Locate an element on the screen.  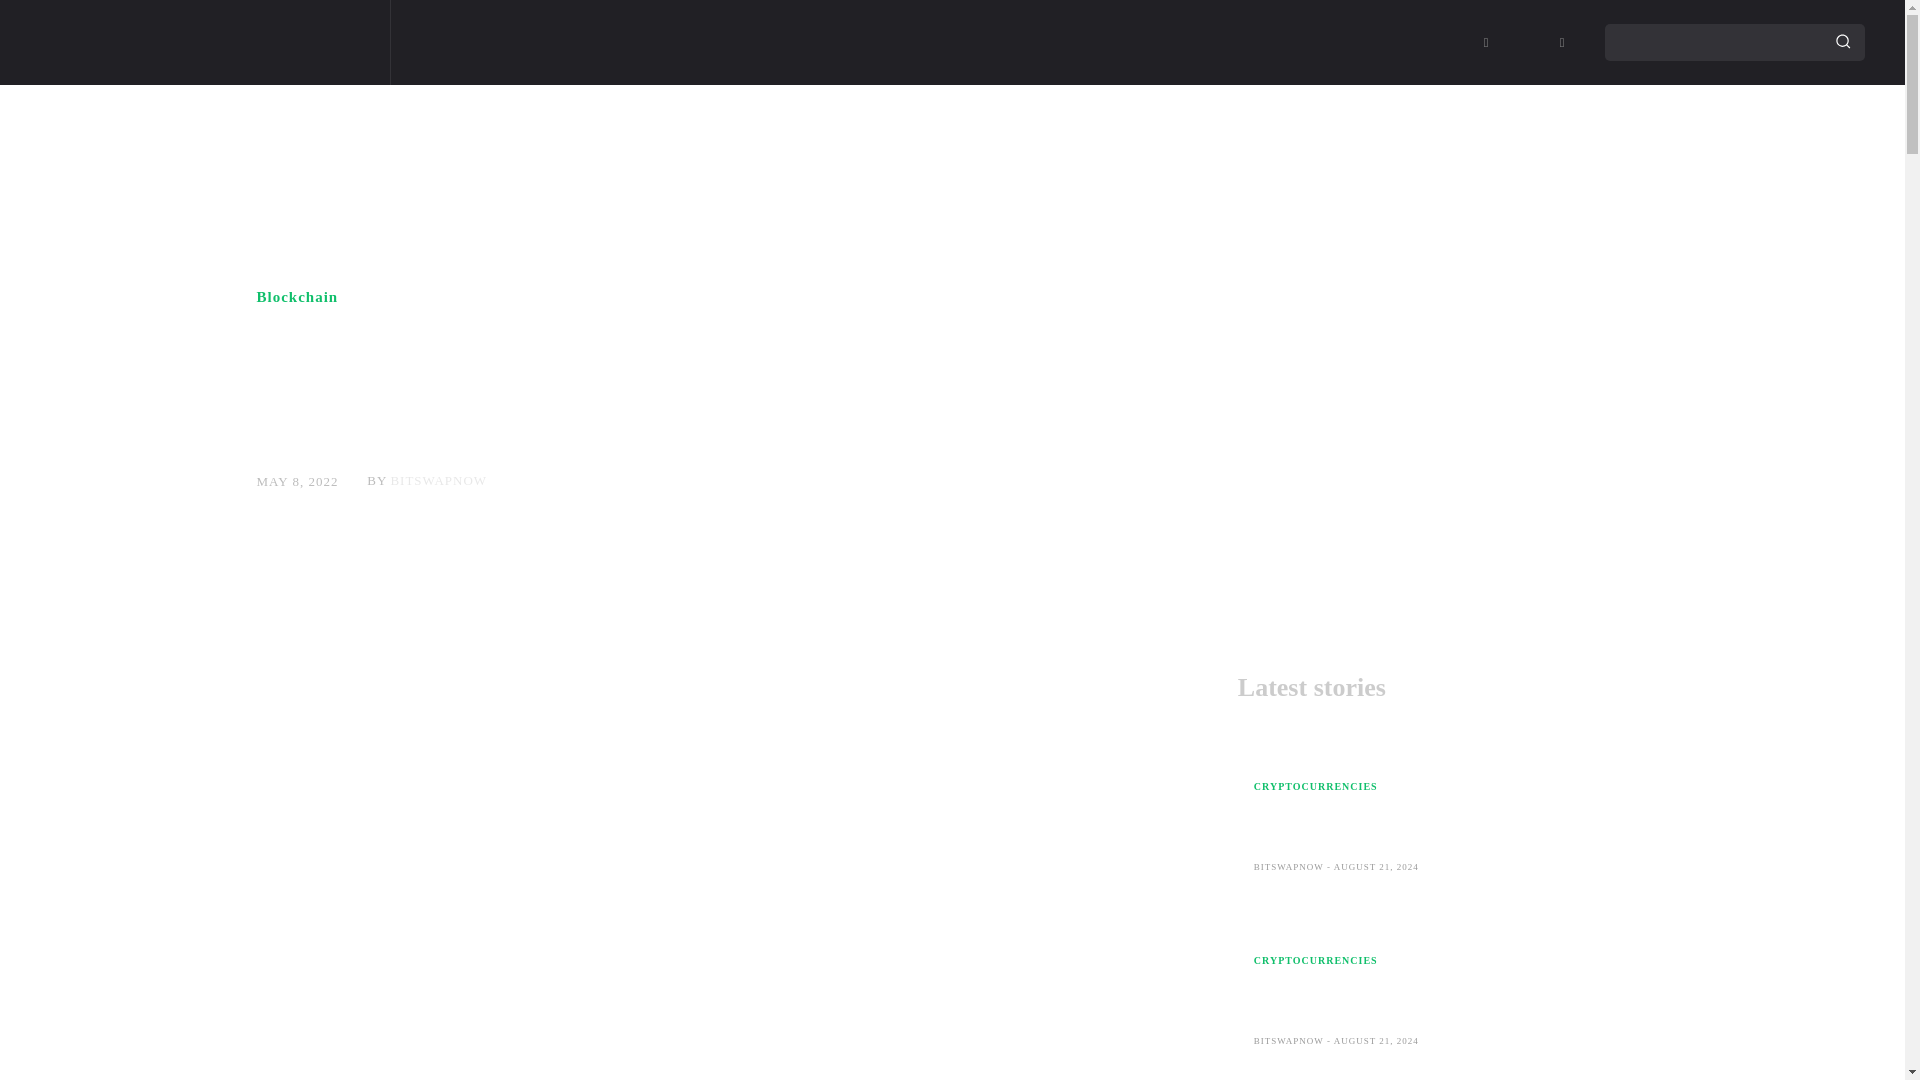
BitSwapNow is located at coordinates (190, 42).